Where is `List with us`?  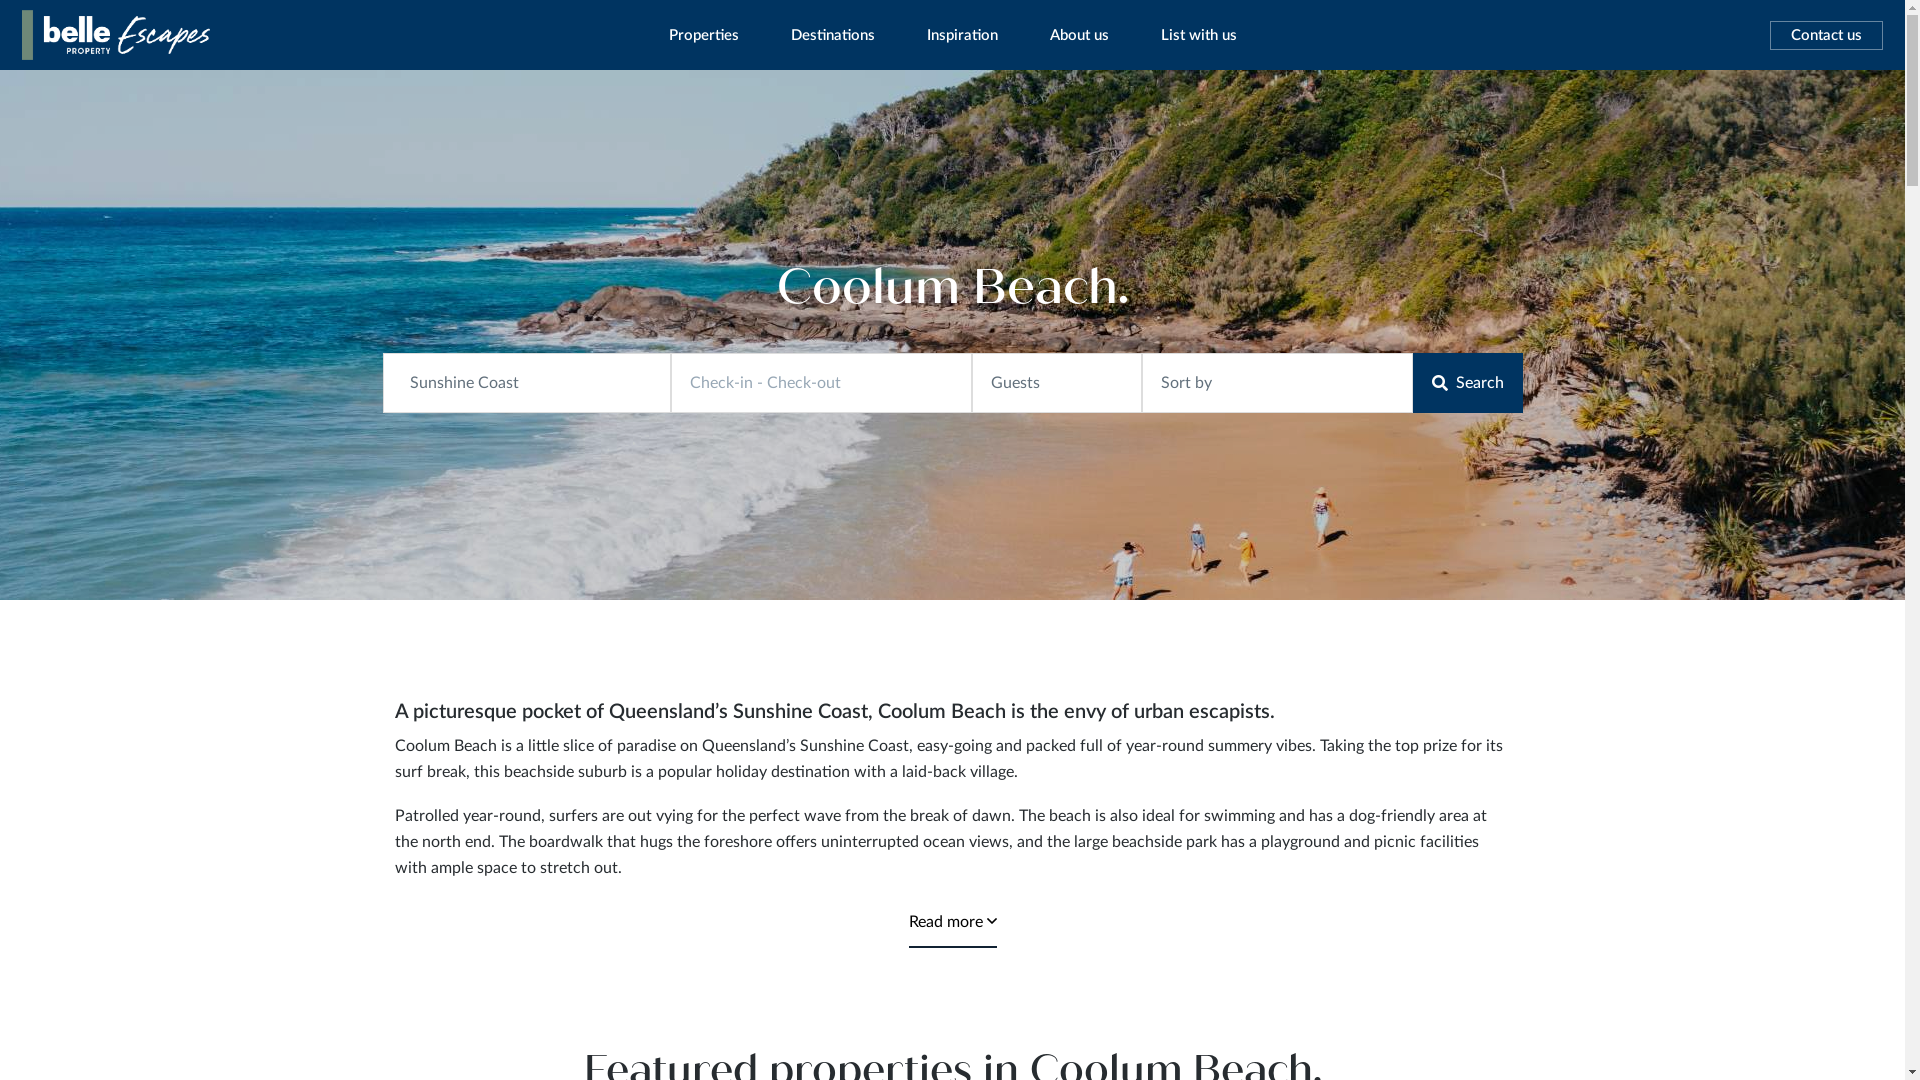 List with us is located at coordinates (1199, 35).